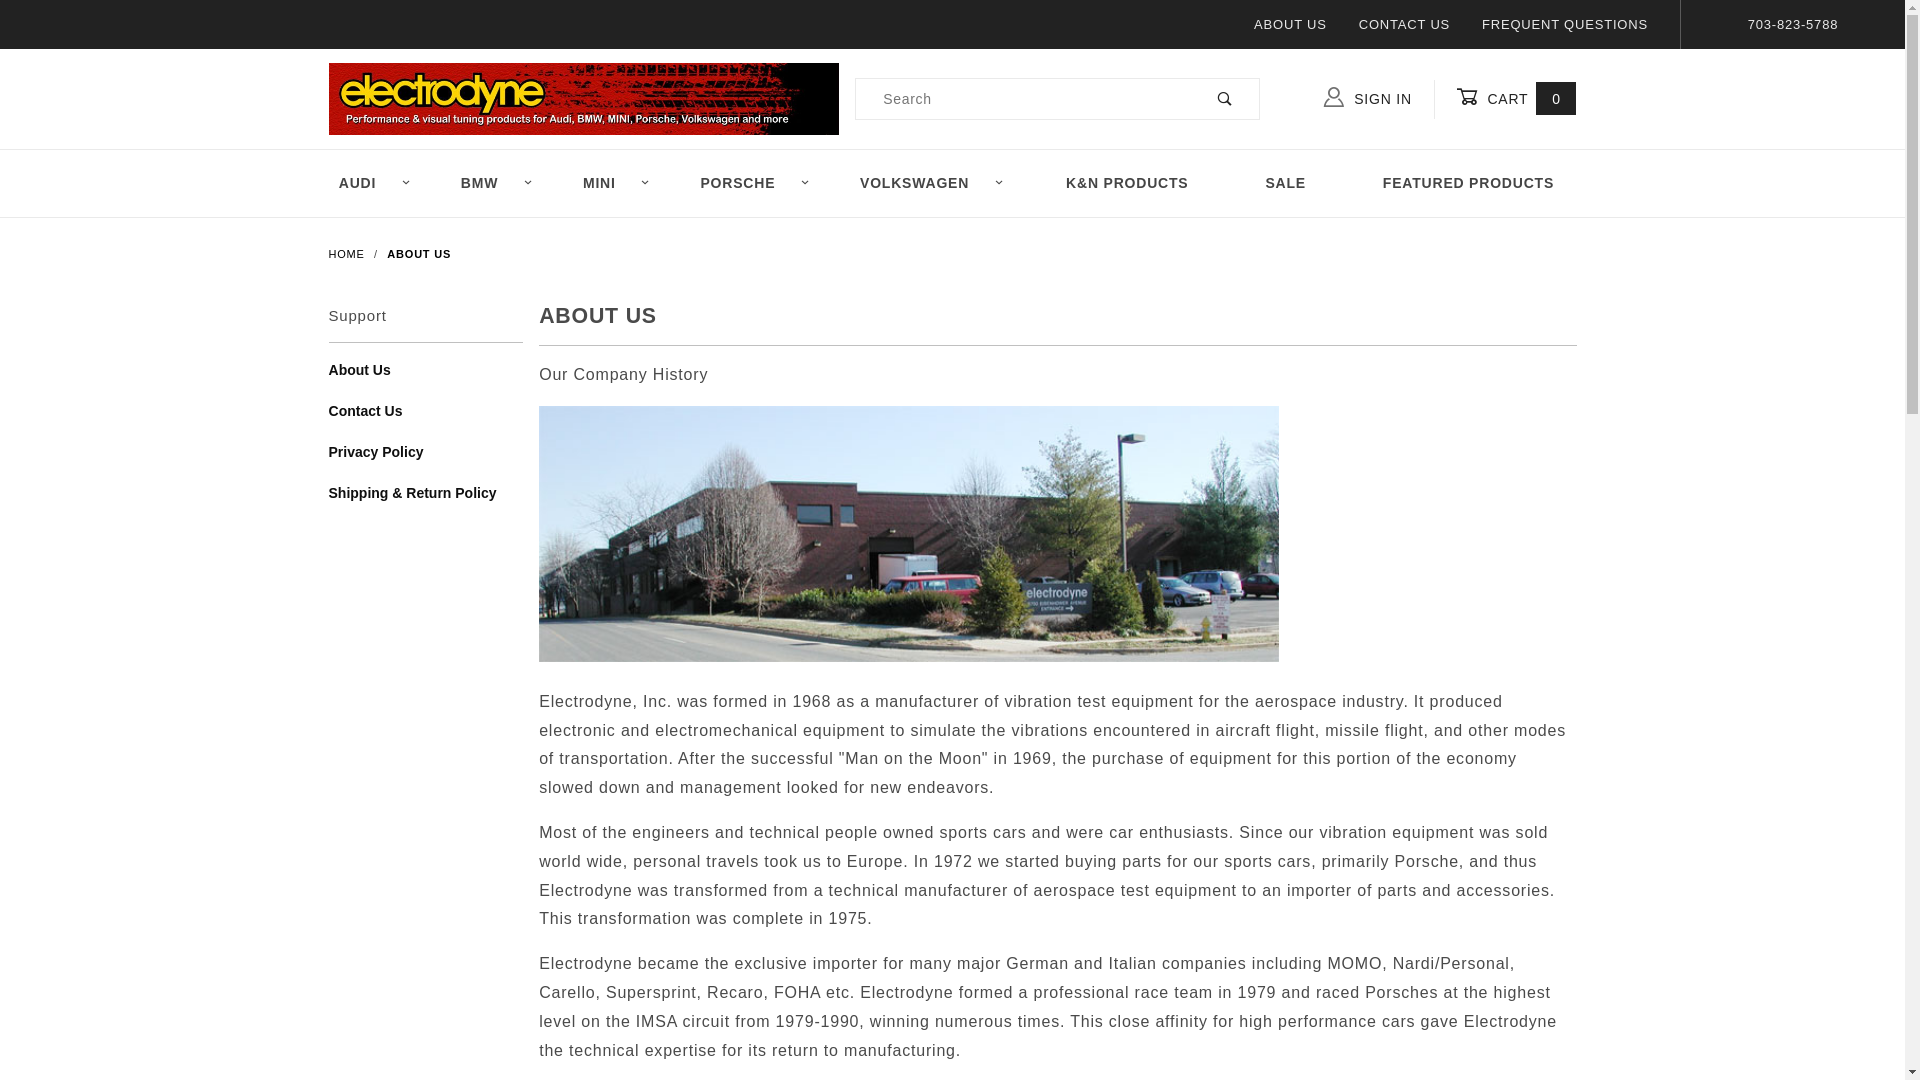 This screenshot has width=1920, height=1080. What do you see at coordinates (426, 460) in the screenshot?
I see `Privacy Policy` at bounding box center [426, 460].